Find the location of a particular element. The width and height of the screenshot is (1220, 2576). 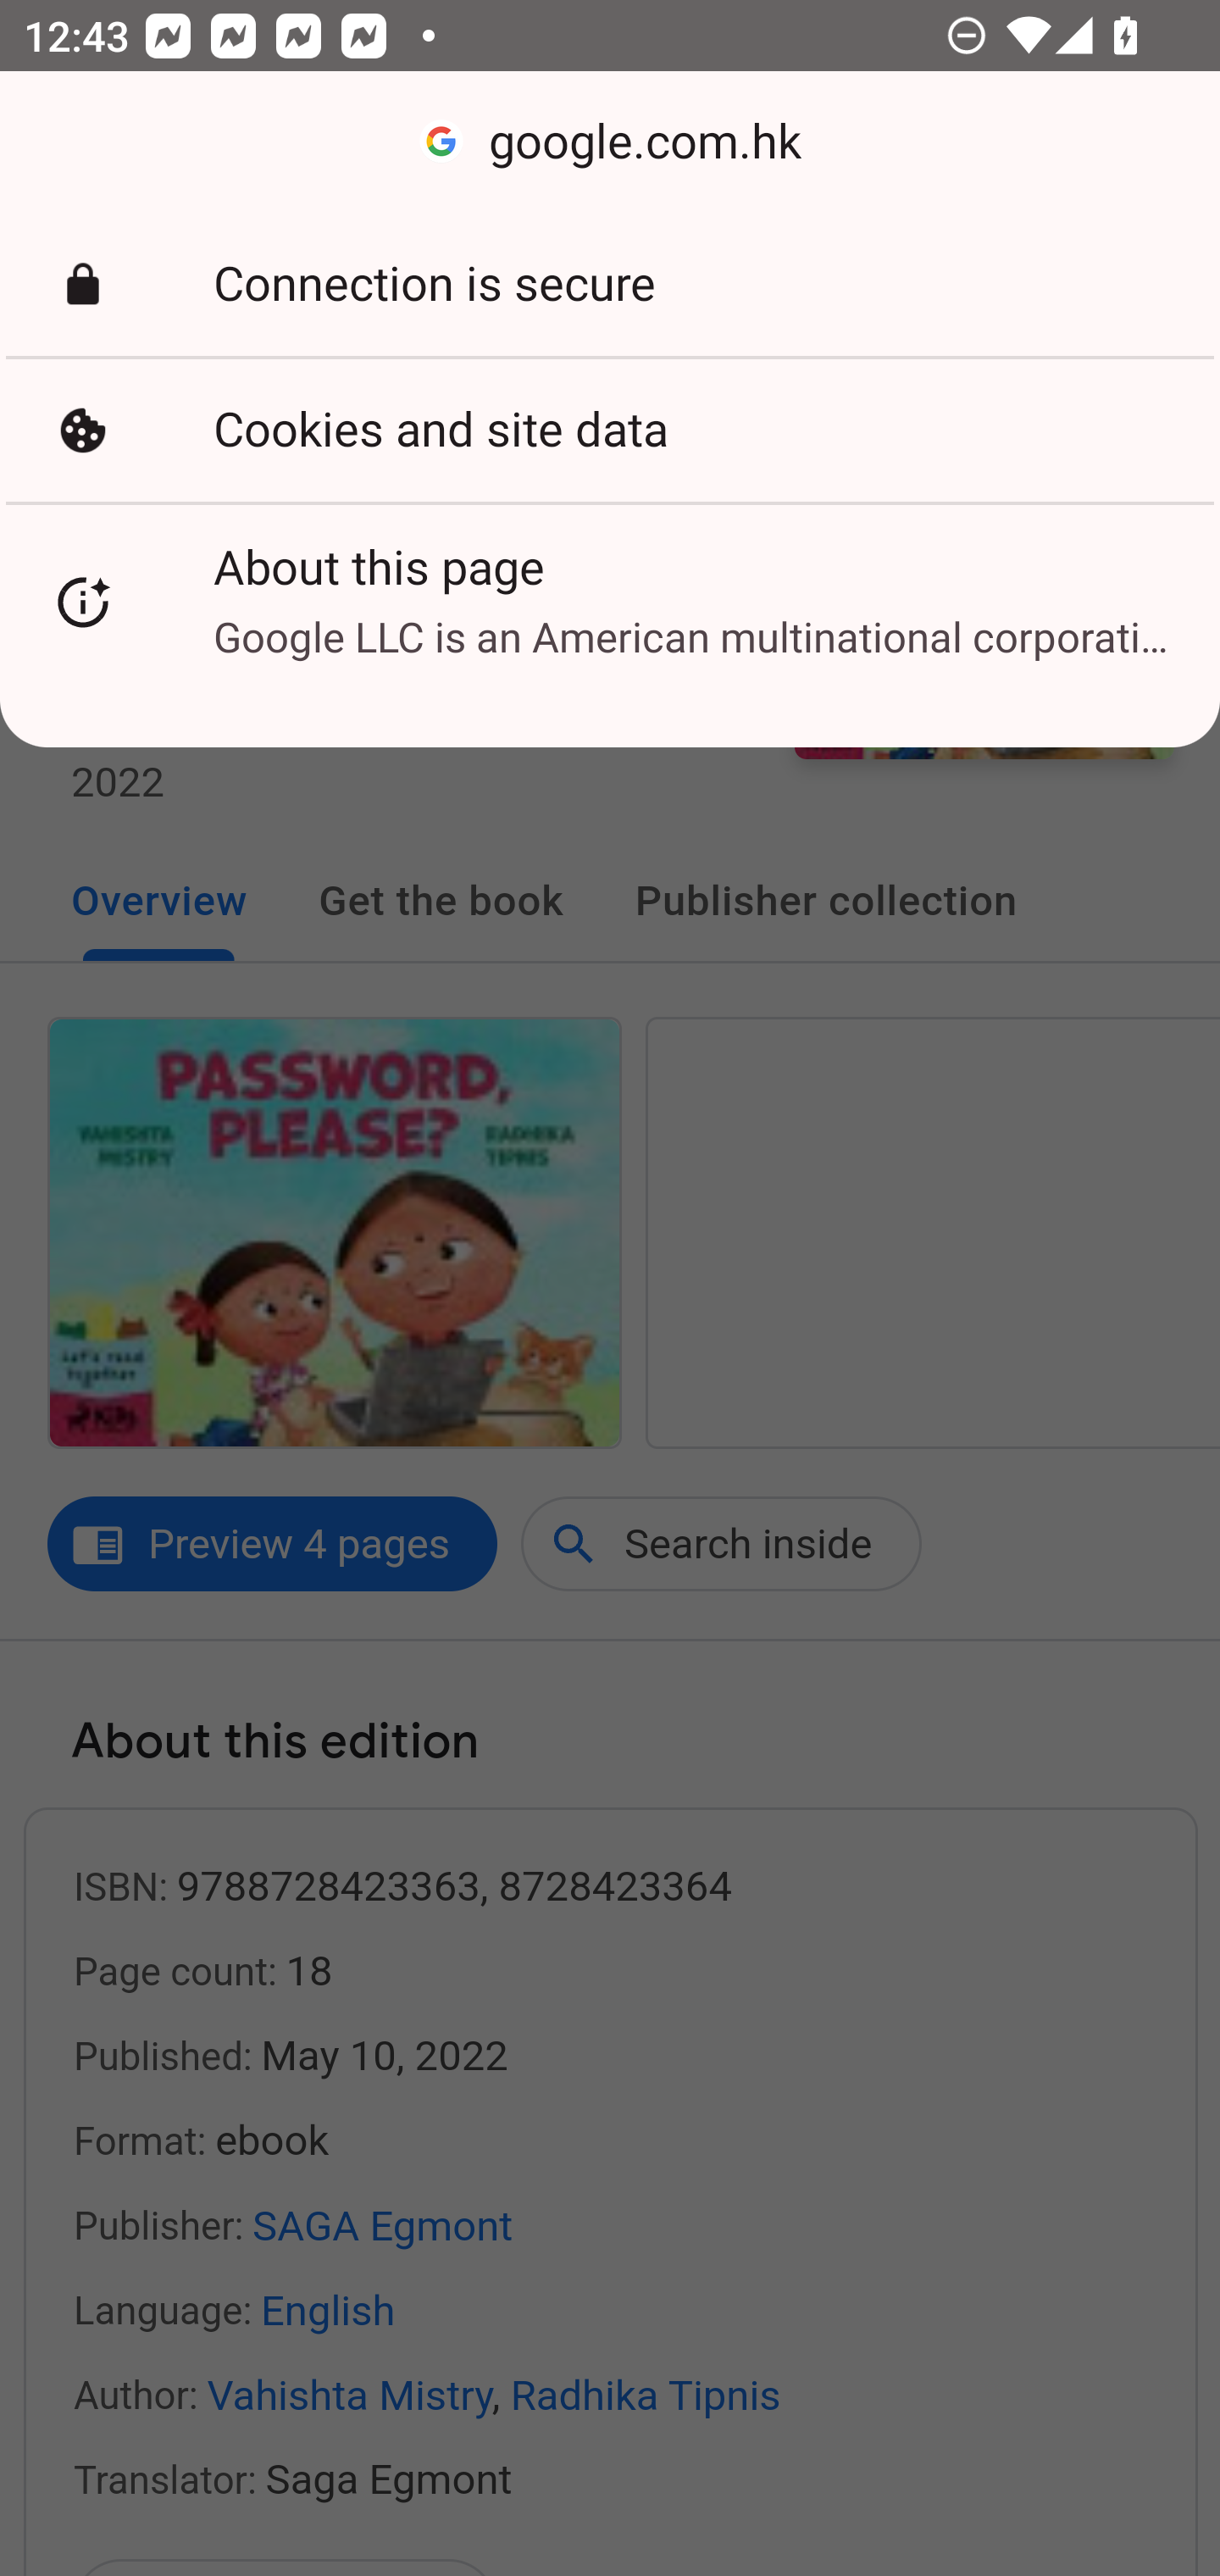

Cookies and site data is located at coordinates (610, 430).